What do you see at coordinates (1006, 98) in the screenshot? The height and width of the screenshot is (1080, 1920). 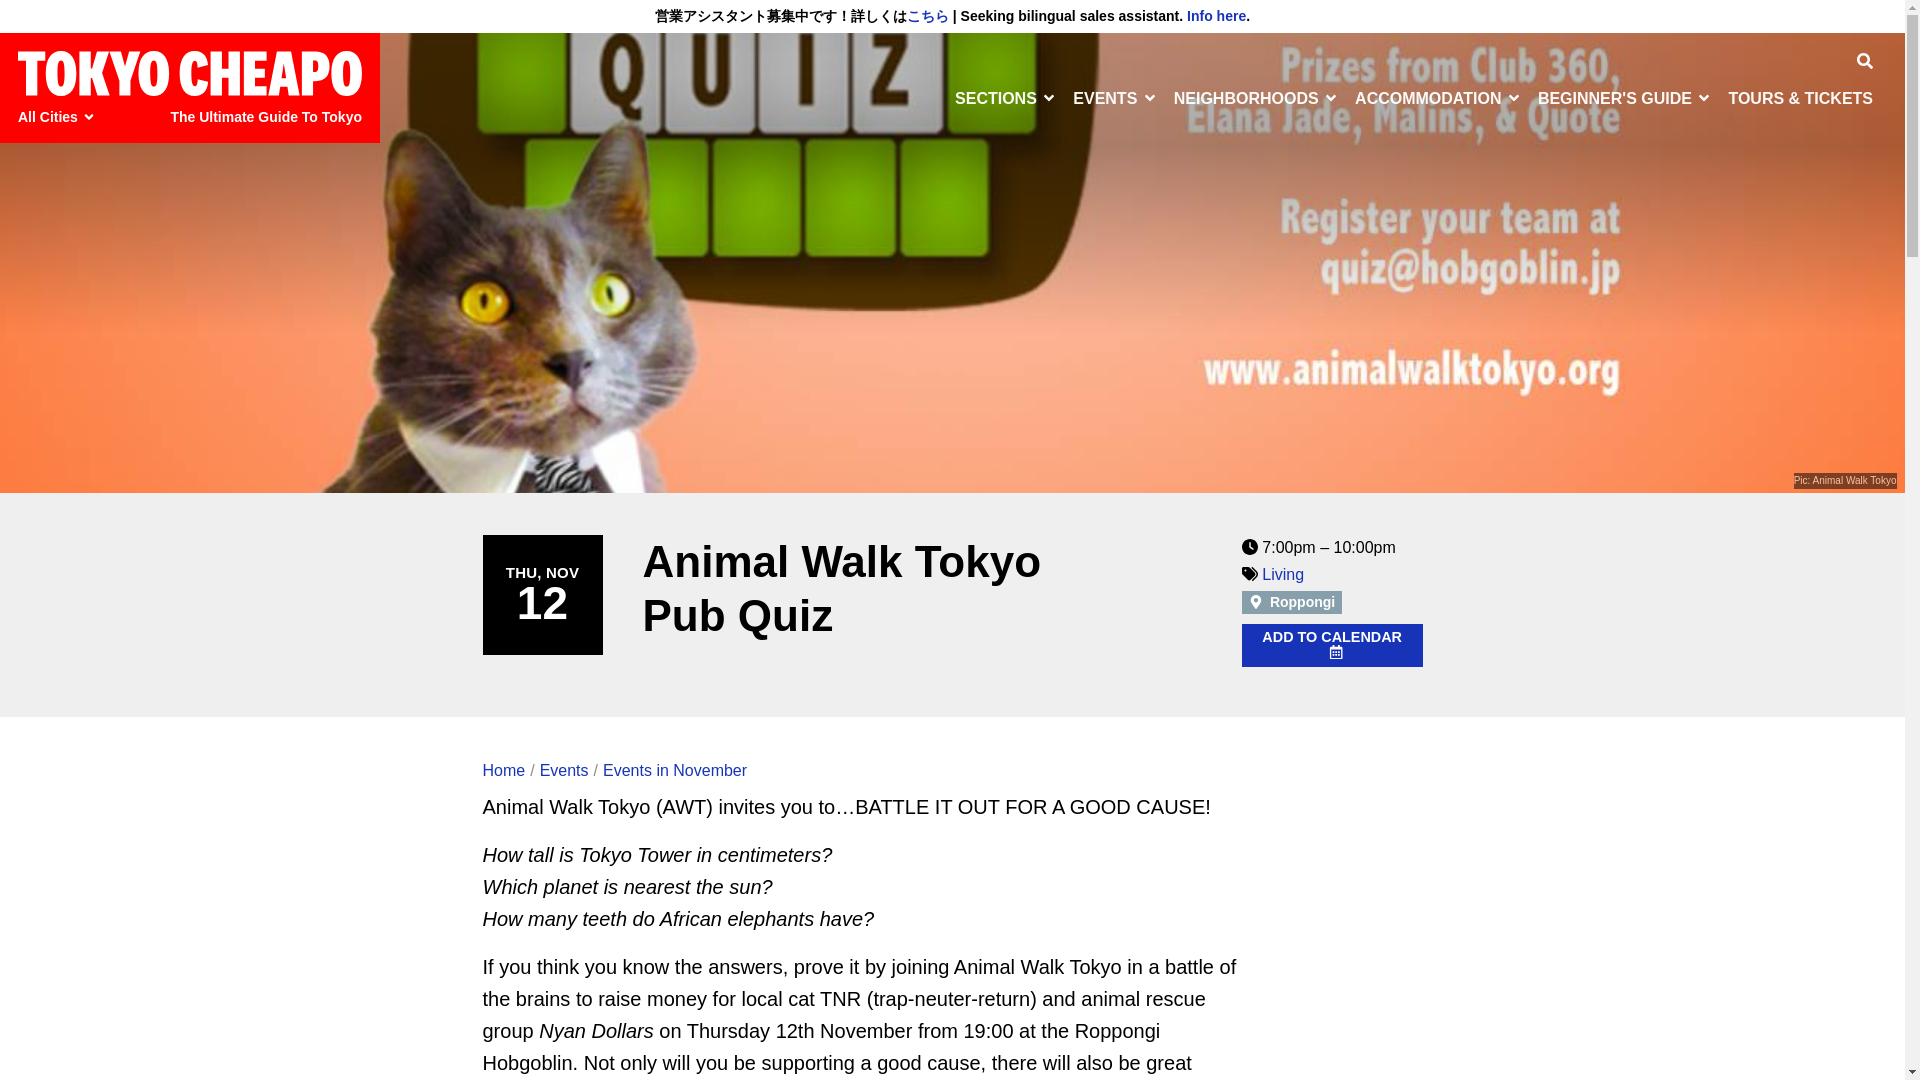 I see `SECTIONS` at bounding box center [1006, 98].